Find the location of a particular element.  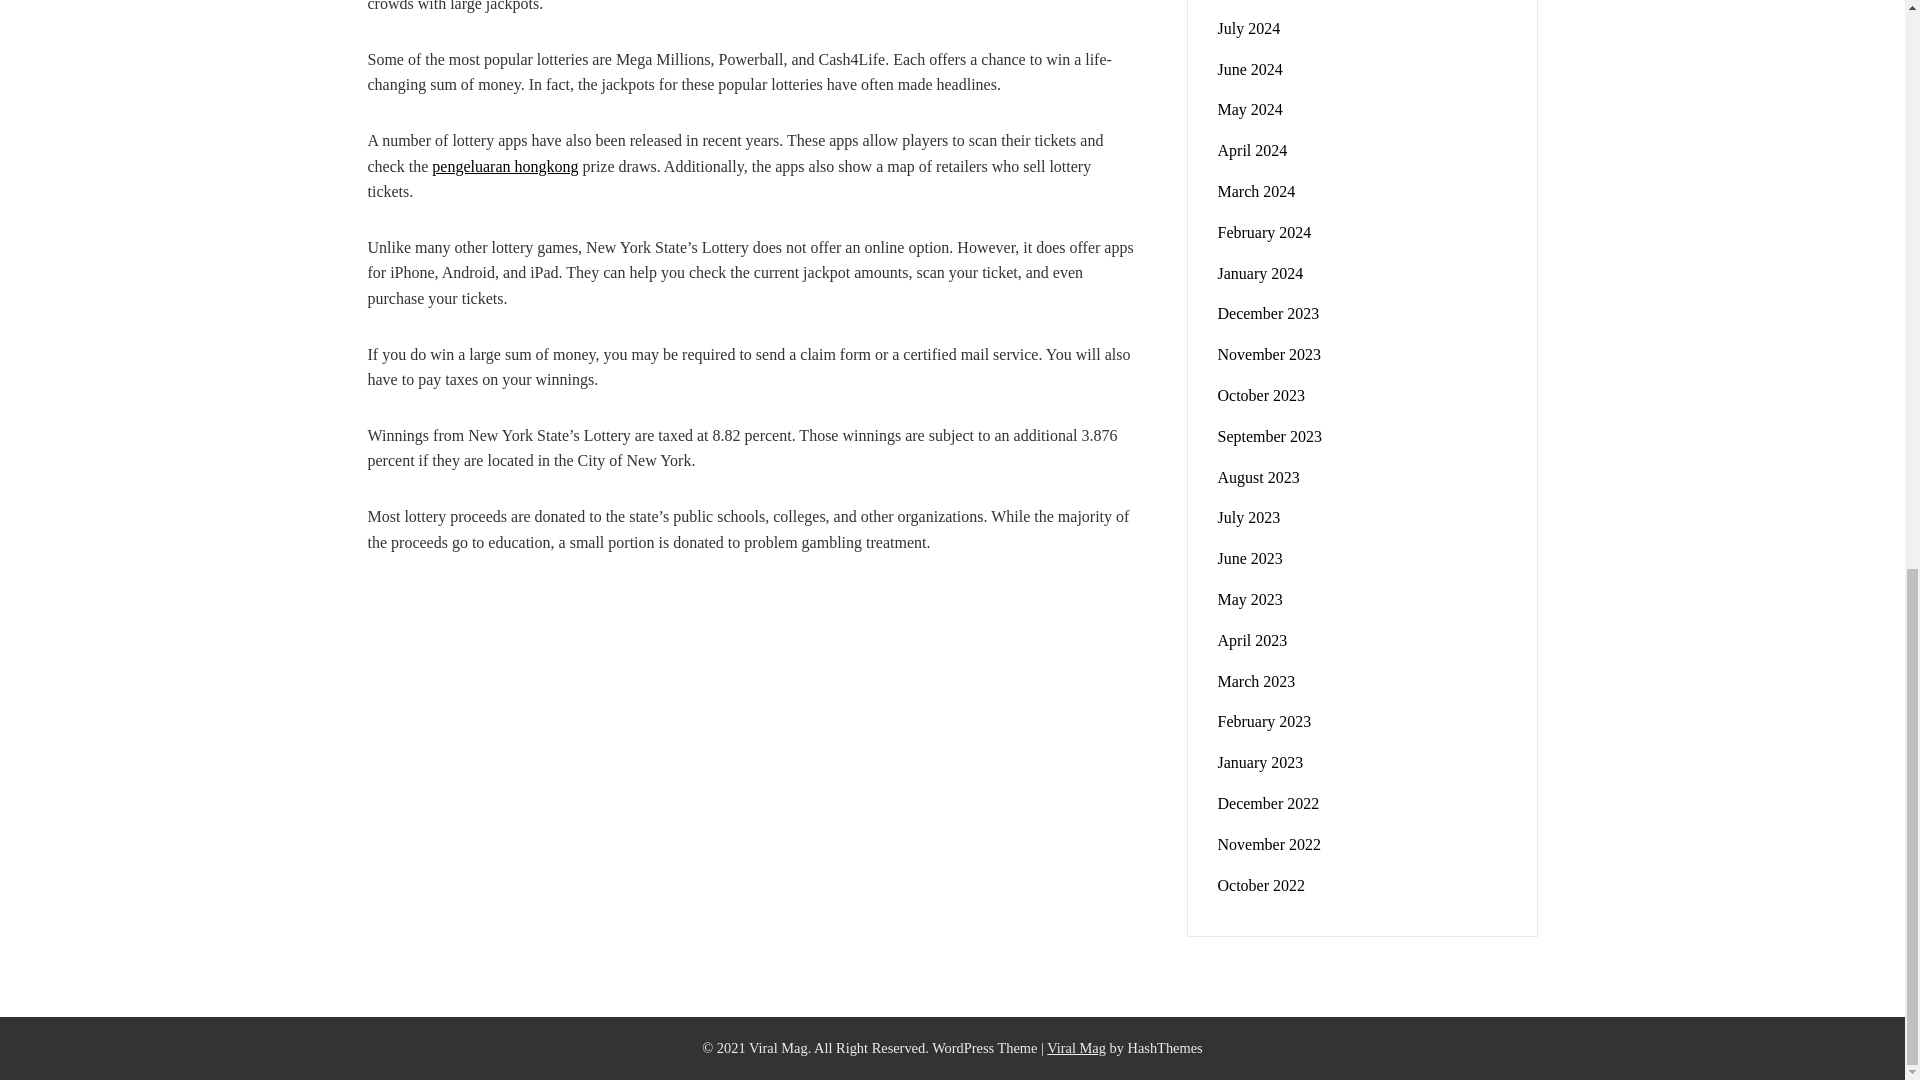

April 2023 is located at coordinates (1252, 640).